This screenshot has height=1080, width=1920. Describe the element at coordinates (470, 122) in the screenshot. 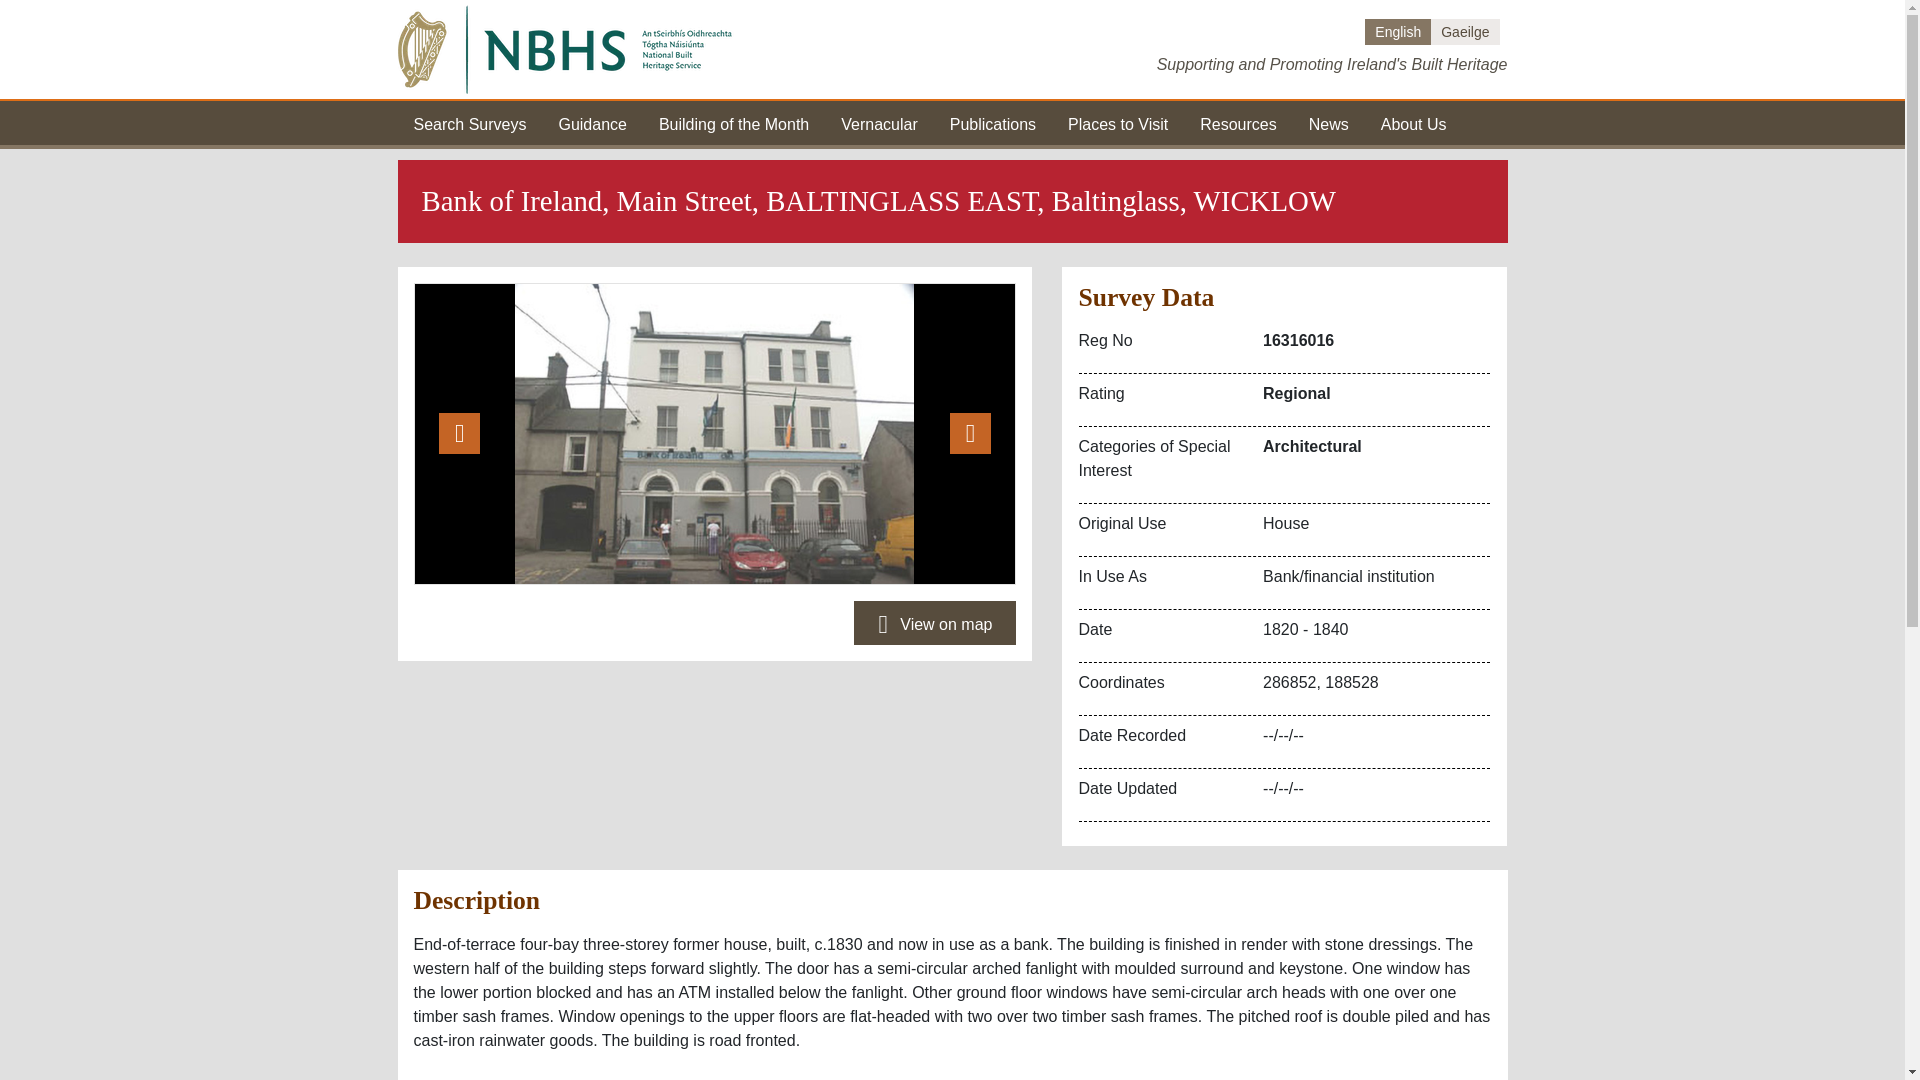

I see `Search Surveys` at that location.